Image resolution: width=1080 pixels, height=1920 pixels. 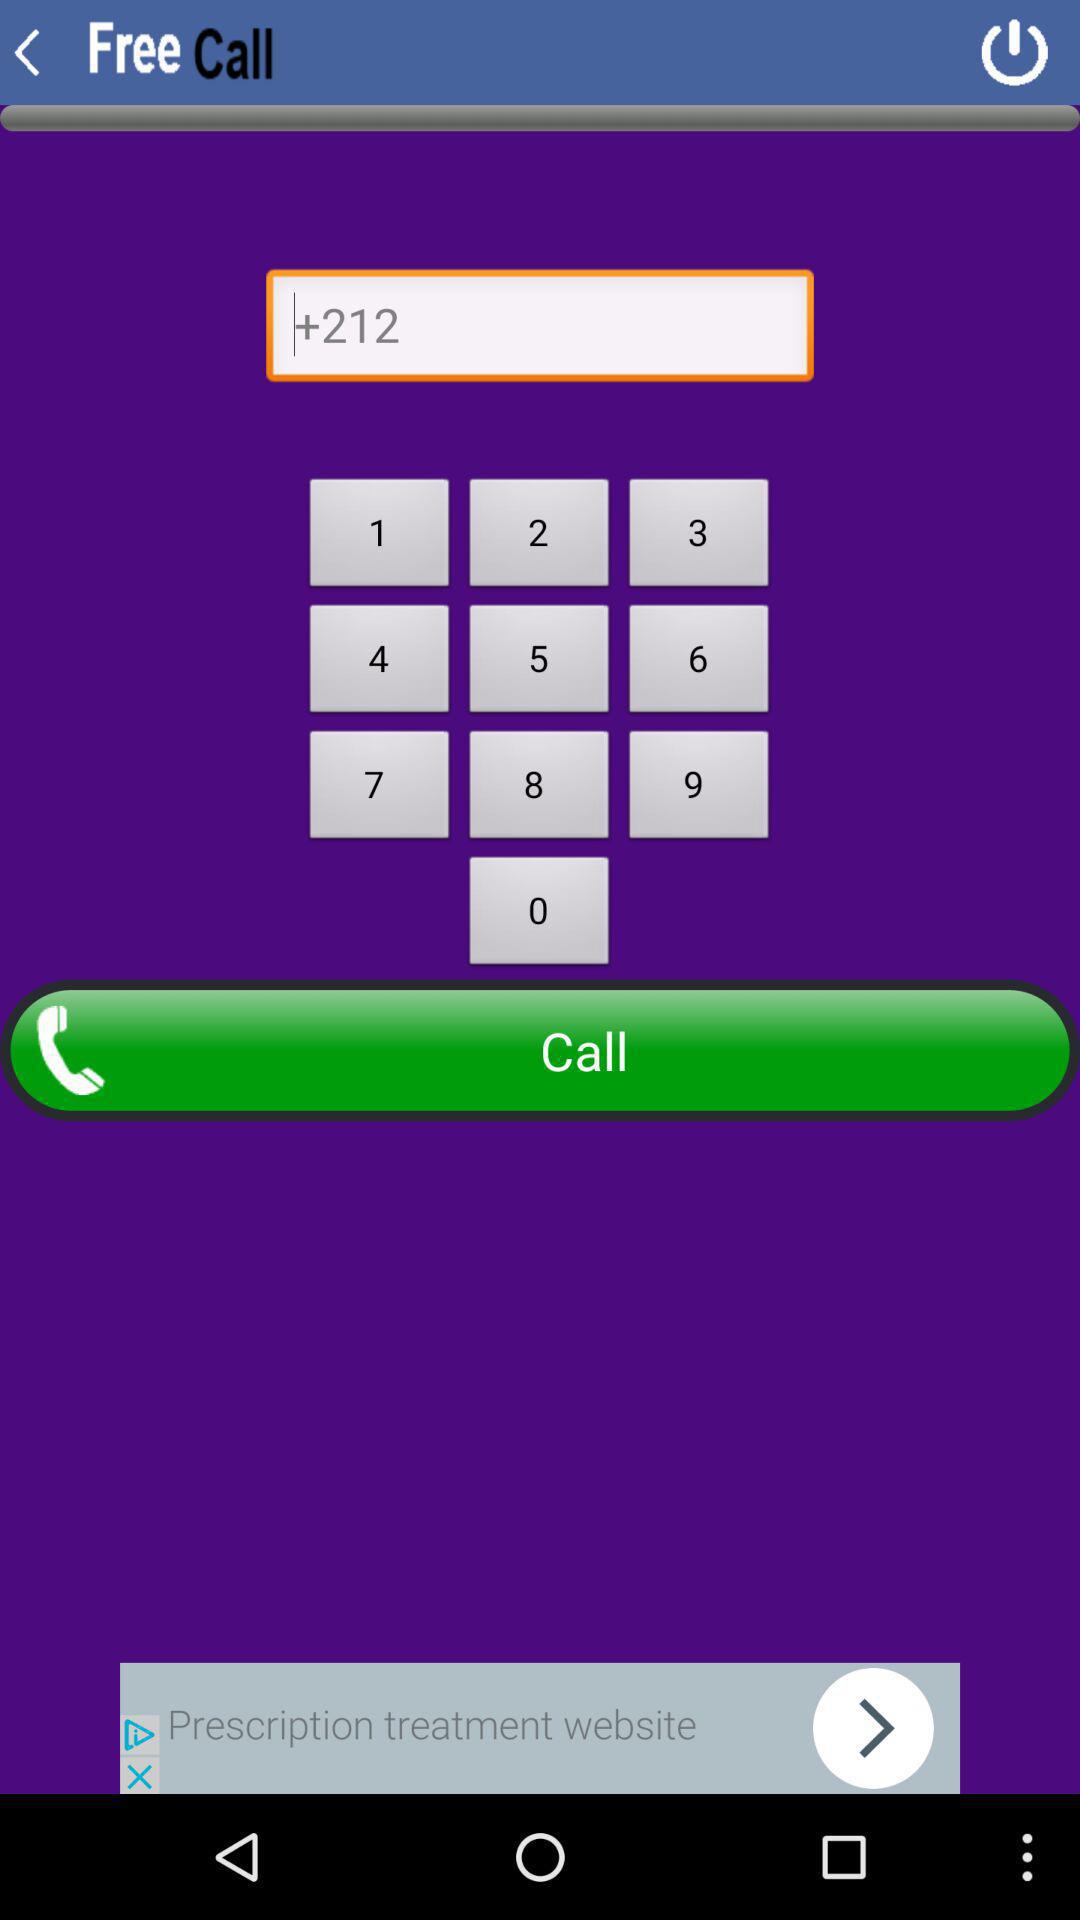 What do you see at coordinates (1014, 52) in the screenshot?
I see `shut down app` at bounding box center [1014, 52].